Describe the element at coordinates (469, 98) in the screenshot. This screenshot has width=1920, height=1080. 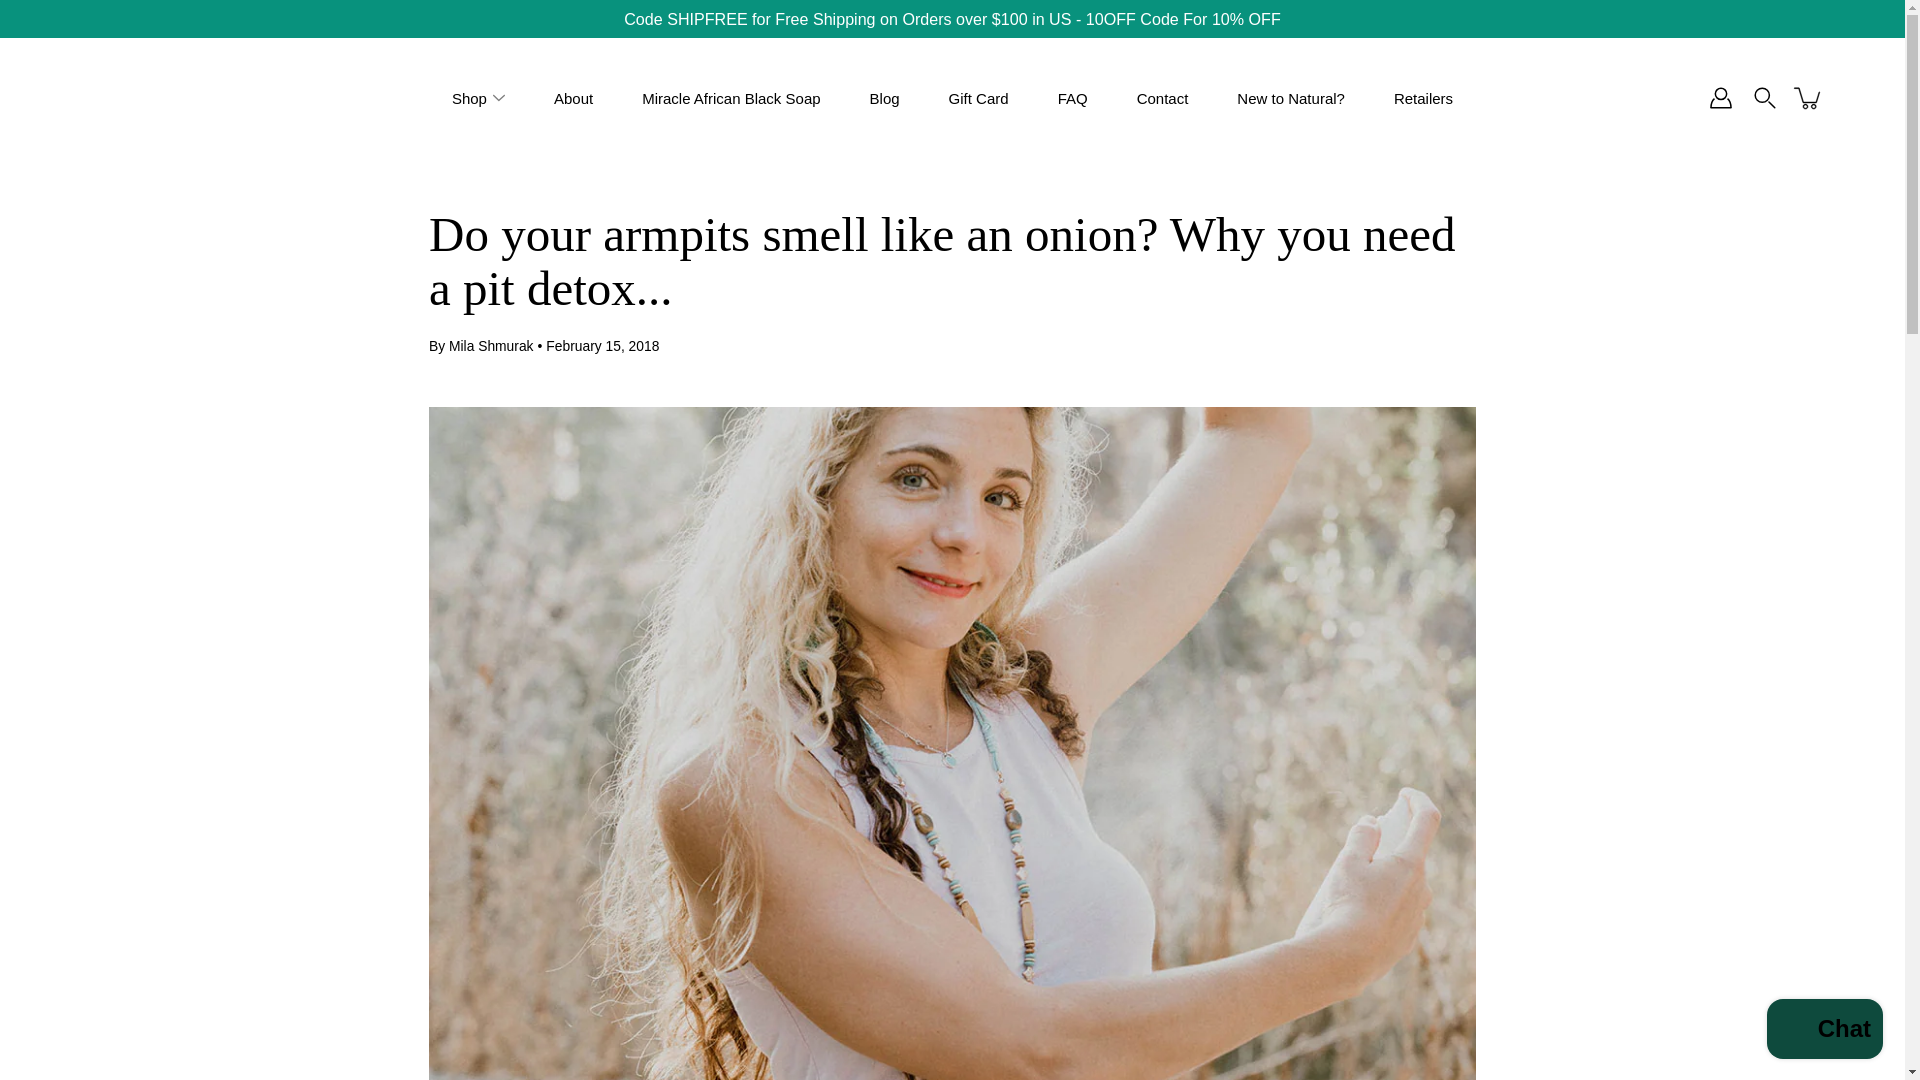
I see `Shop` at that location.